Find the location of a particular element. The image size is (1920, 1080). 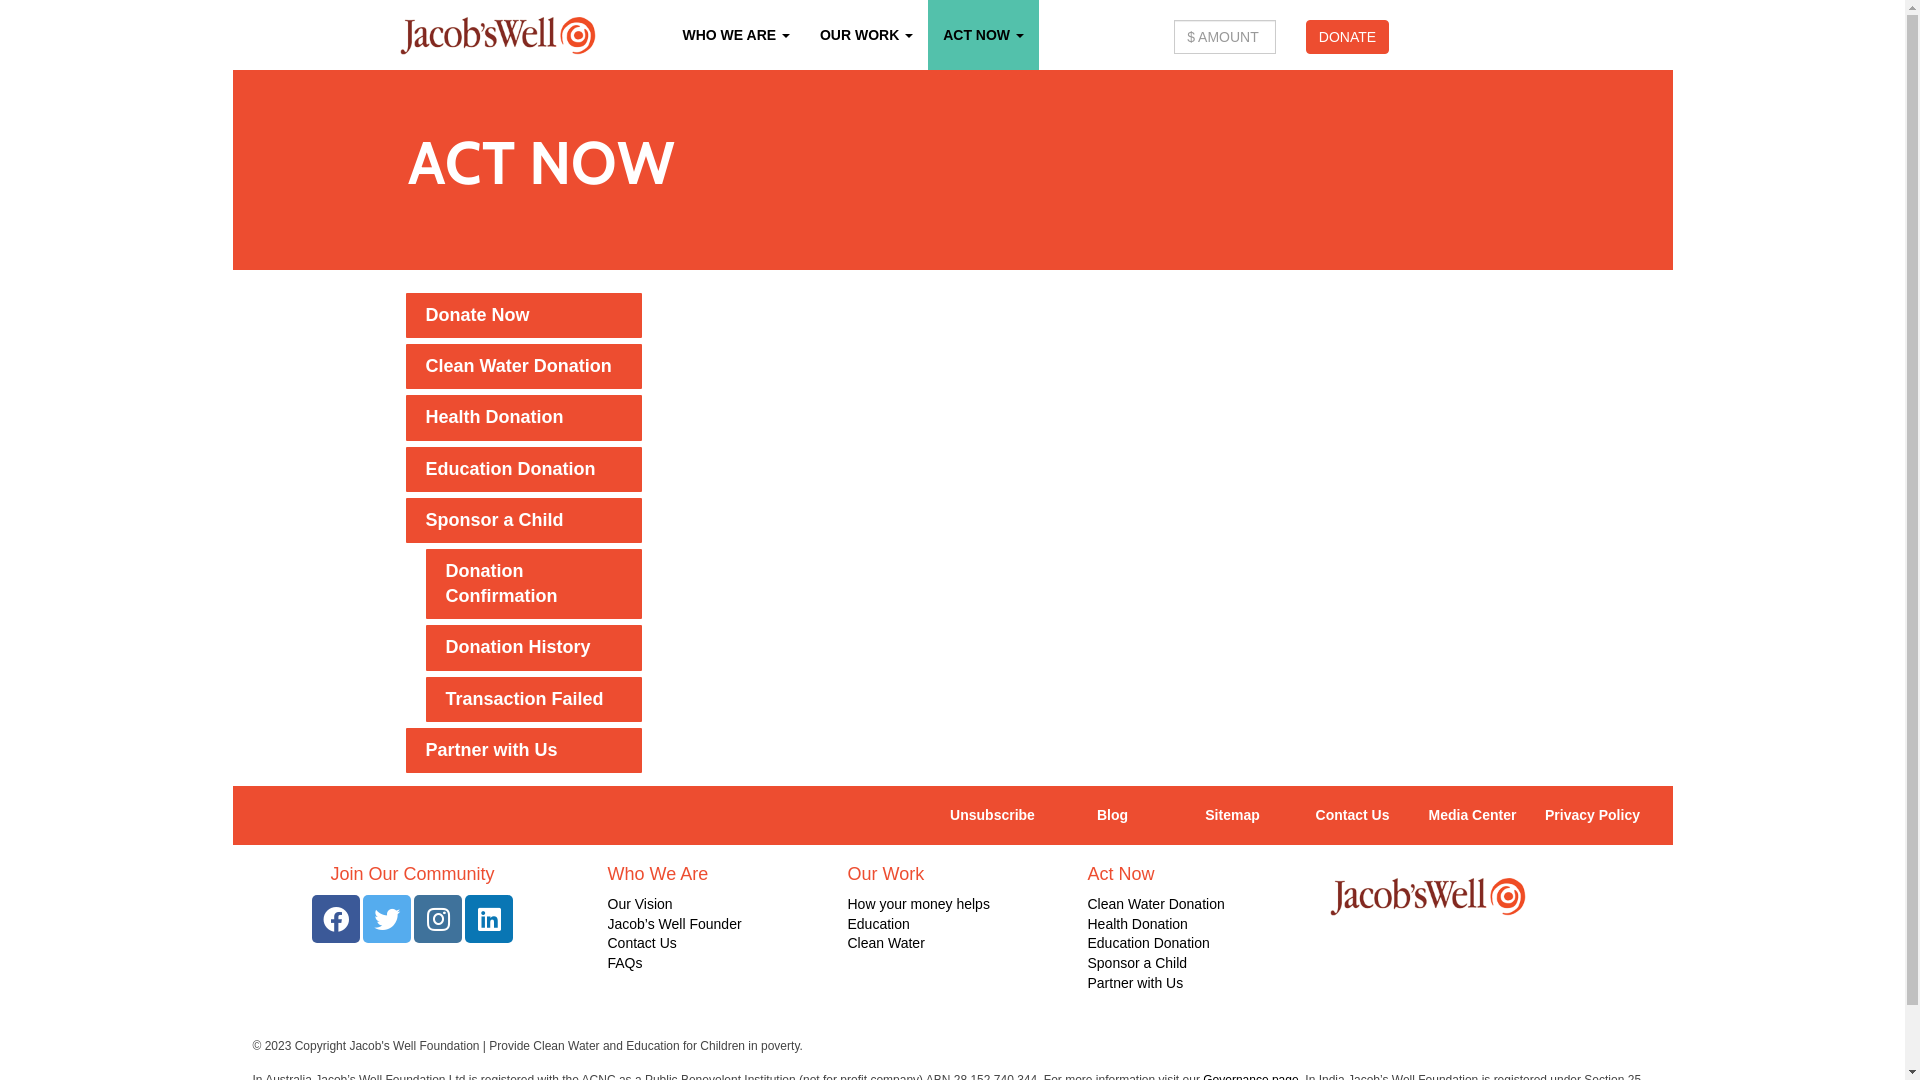

Donation Confirmation is located at coordinates (534, 584).